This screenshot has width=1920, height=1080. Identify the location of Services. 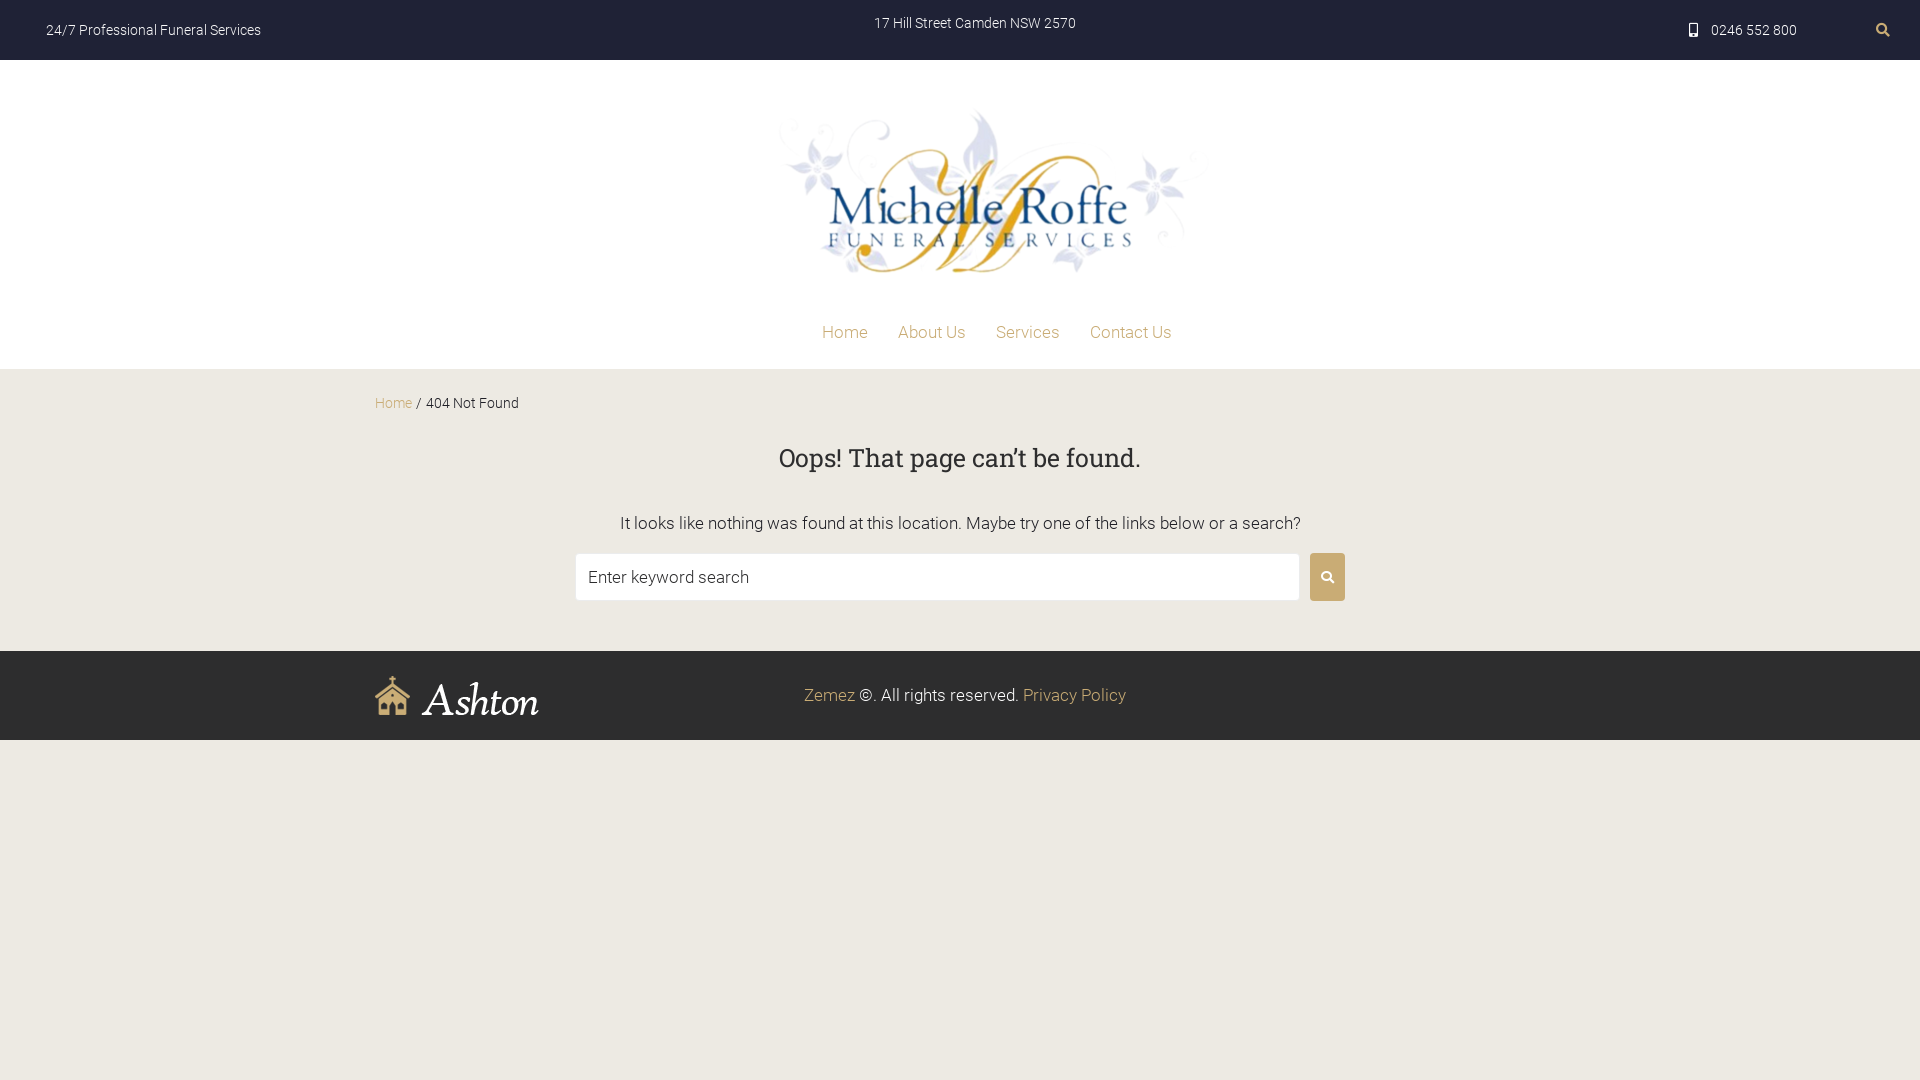
(1028, 332).